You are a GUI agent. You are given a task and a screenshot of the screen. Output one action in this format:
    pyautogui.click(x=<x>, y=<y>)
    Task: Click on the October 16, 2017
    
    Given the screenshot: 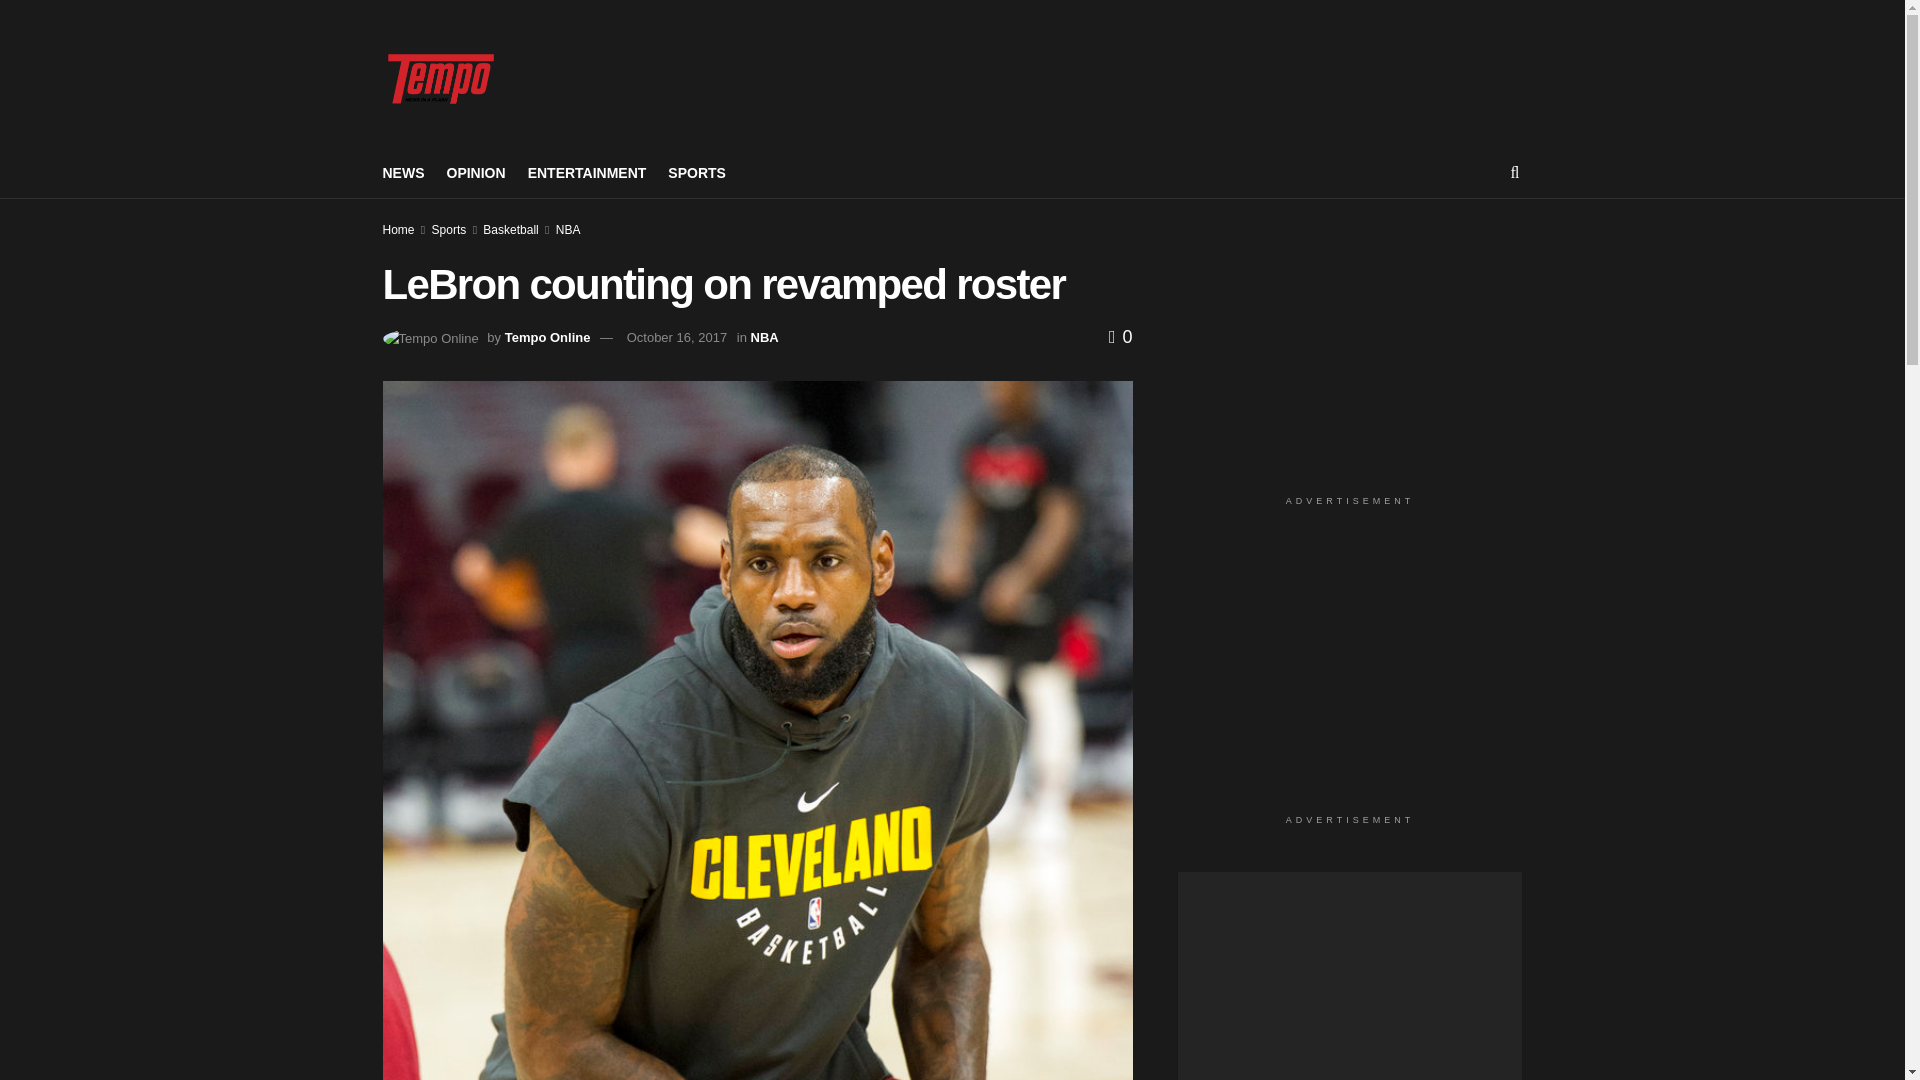 What is the action you would take?
    pyautogui.click(x=677, y=337)
    